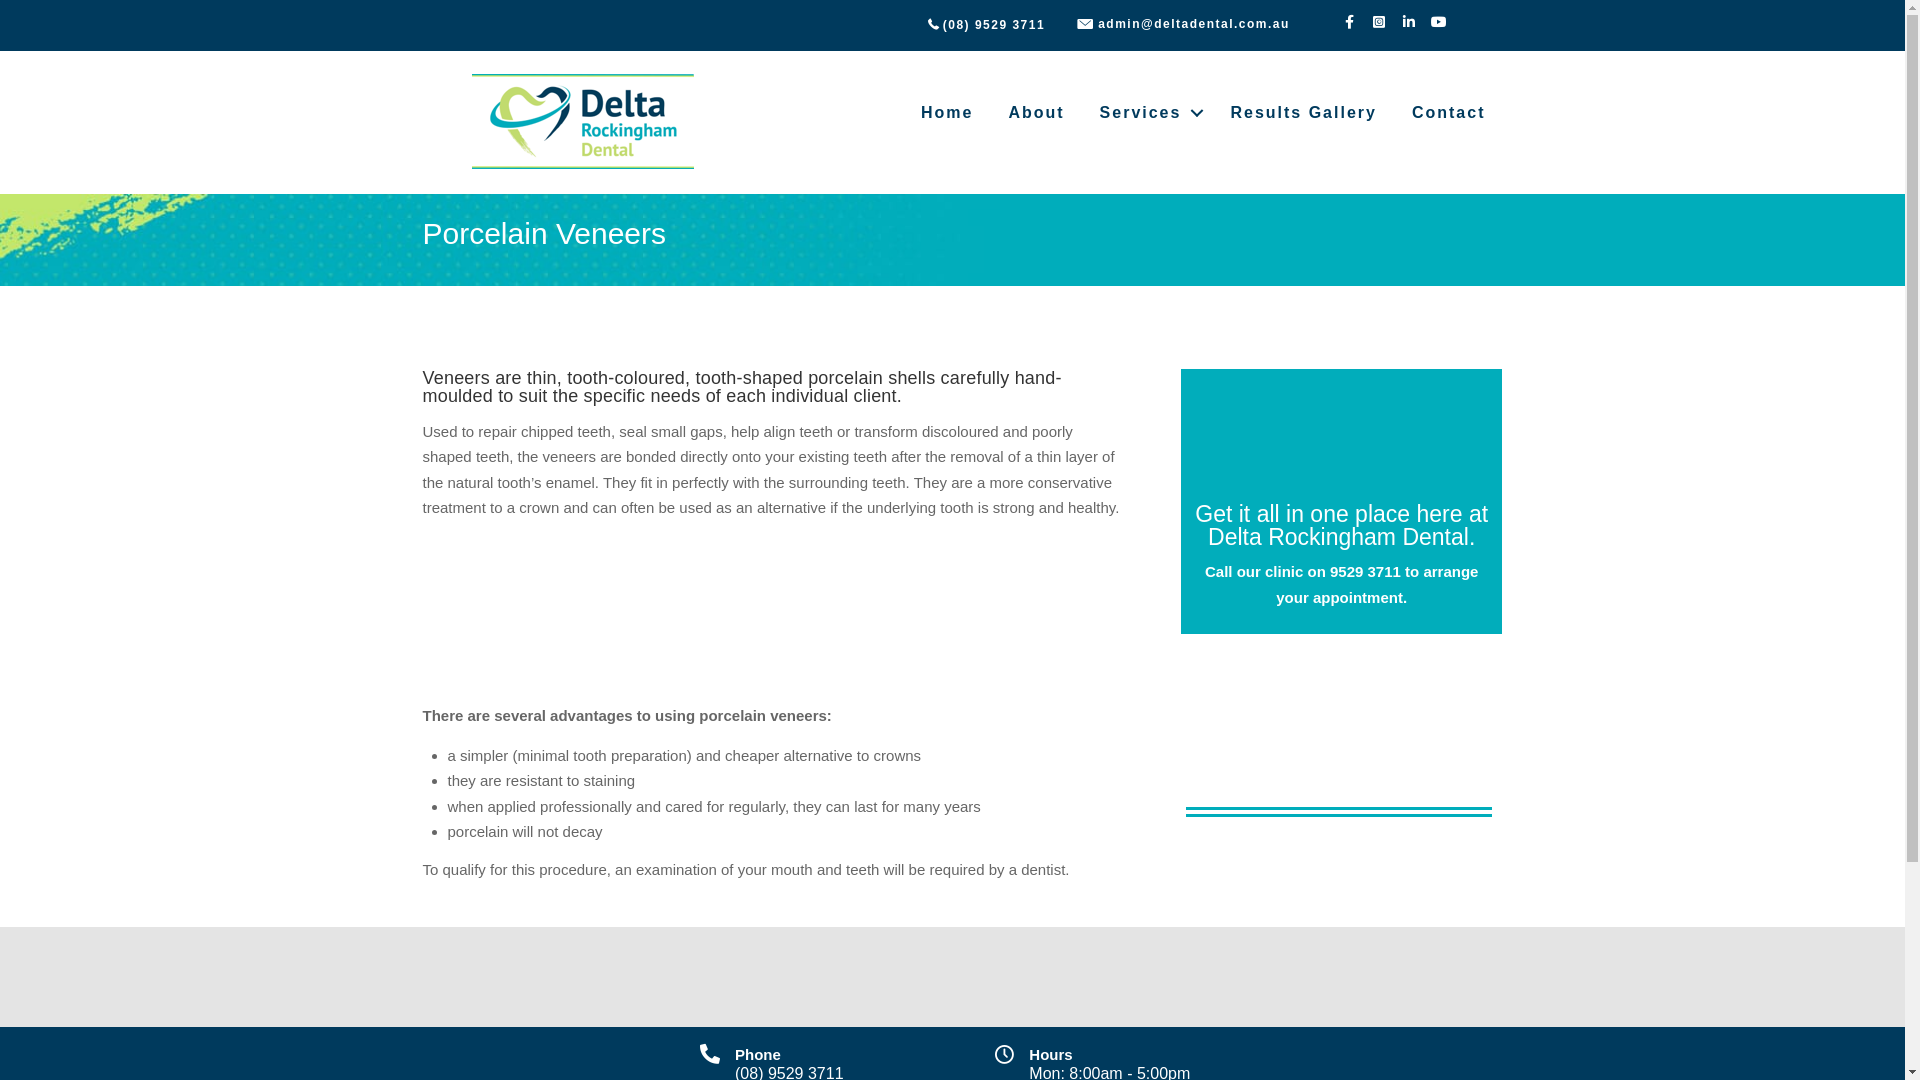 This screenshot has width=1920, height=1080. What do you see at coordinates (1342, 440) in the screenshot?
I see `Delta_Logo_white` at bounding box center [1342, 440].